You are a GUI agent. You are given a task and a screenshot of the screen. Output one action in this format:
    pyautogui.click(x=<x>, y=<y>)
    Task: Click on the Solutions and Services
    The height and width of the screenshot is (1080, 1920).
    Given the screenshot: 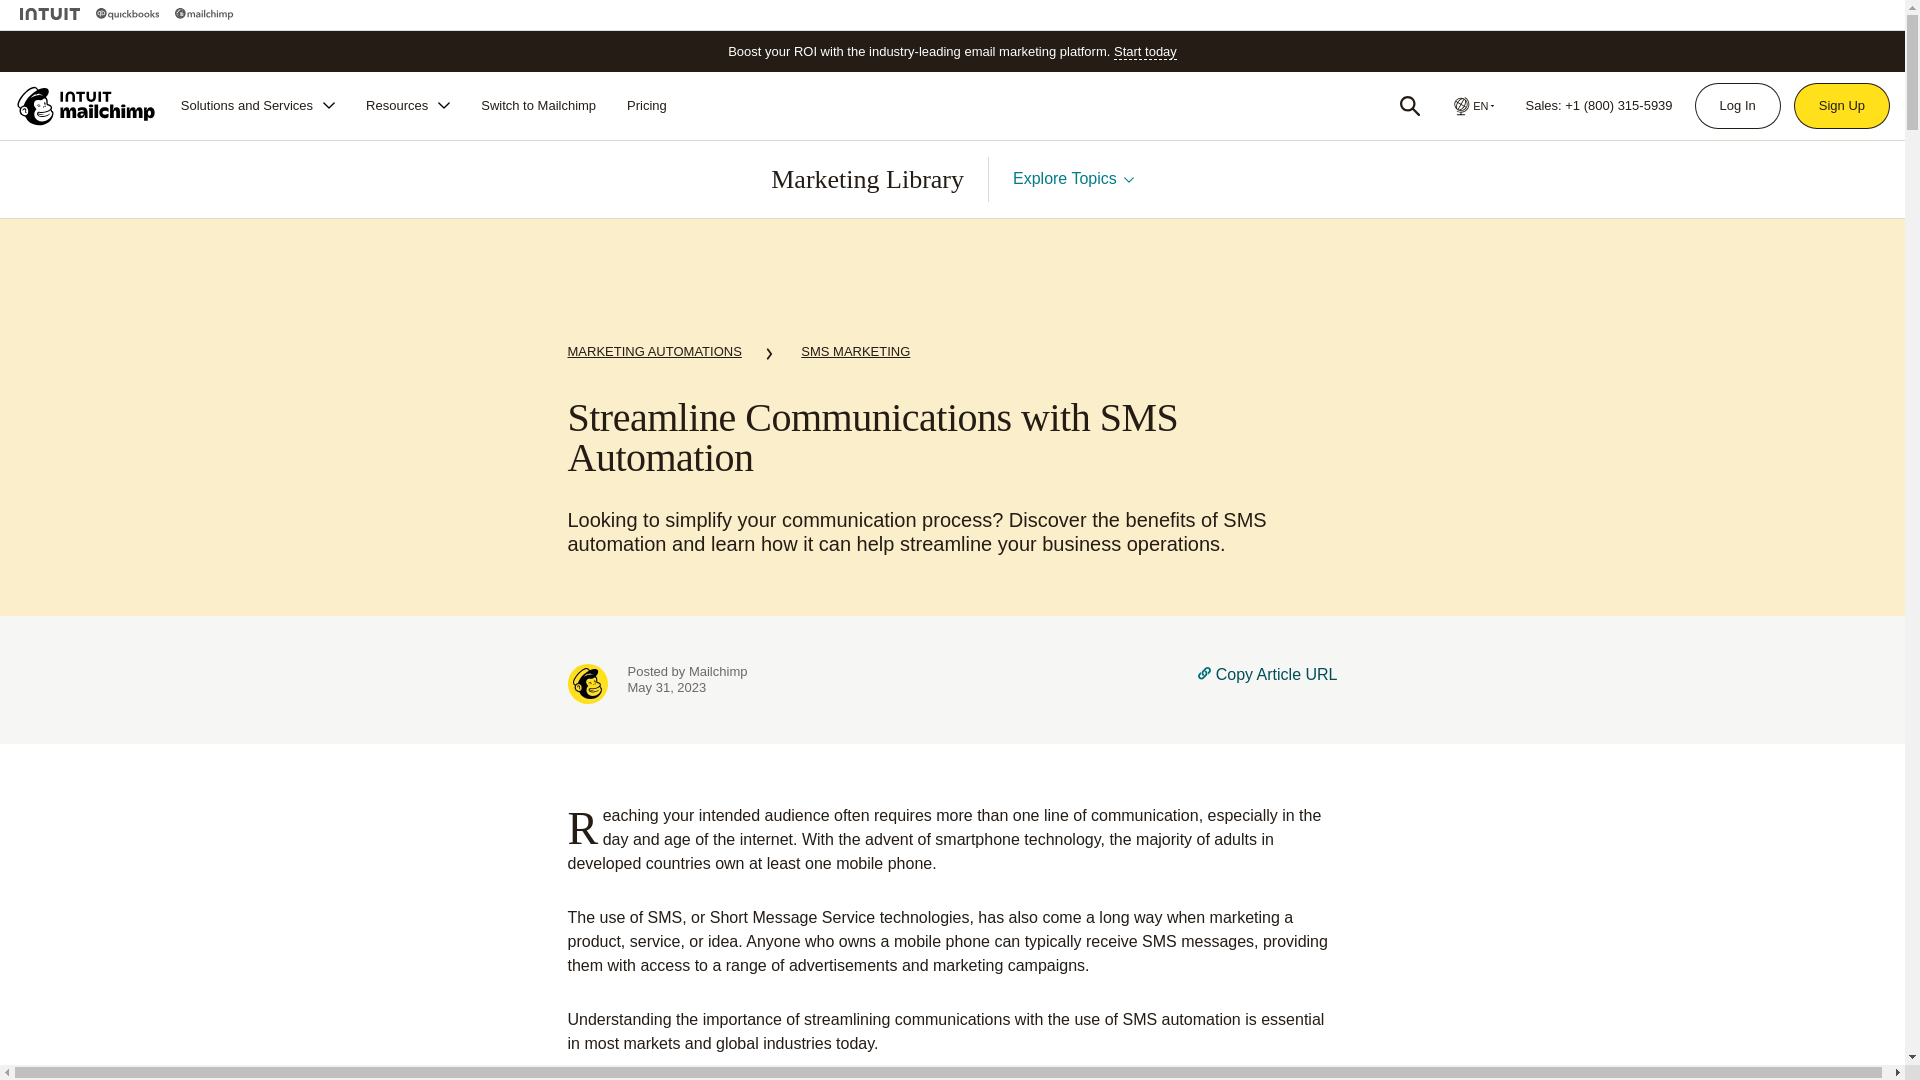 What is the action you would take?
    pyautogui.click(x=258, y=105)
    